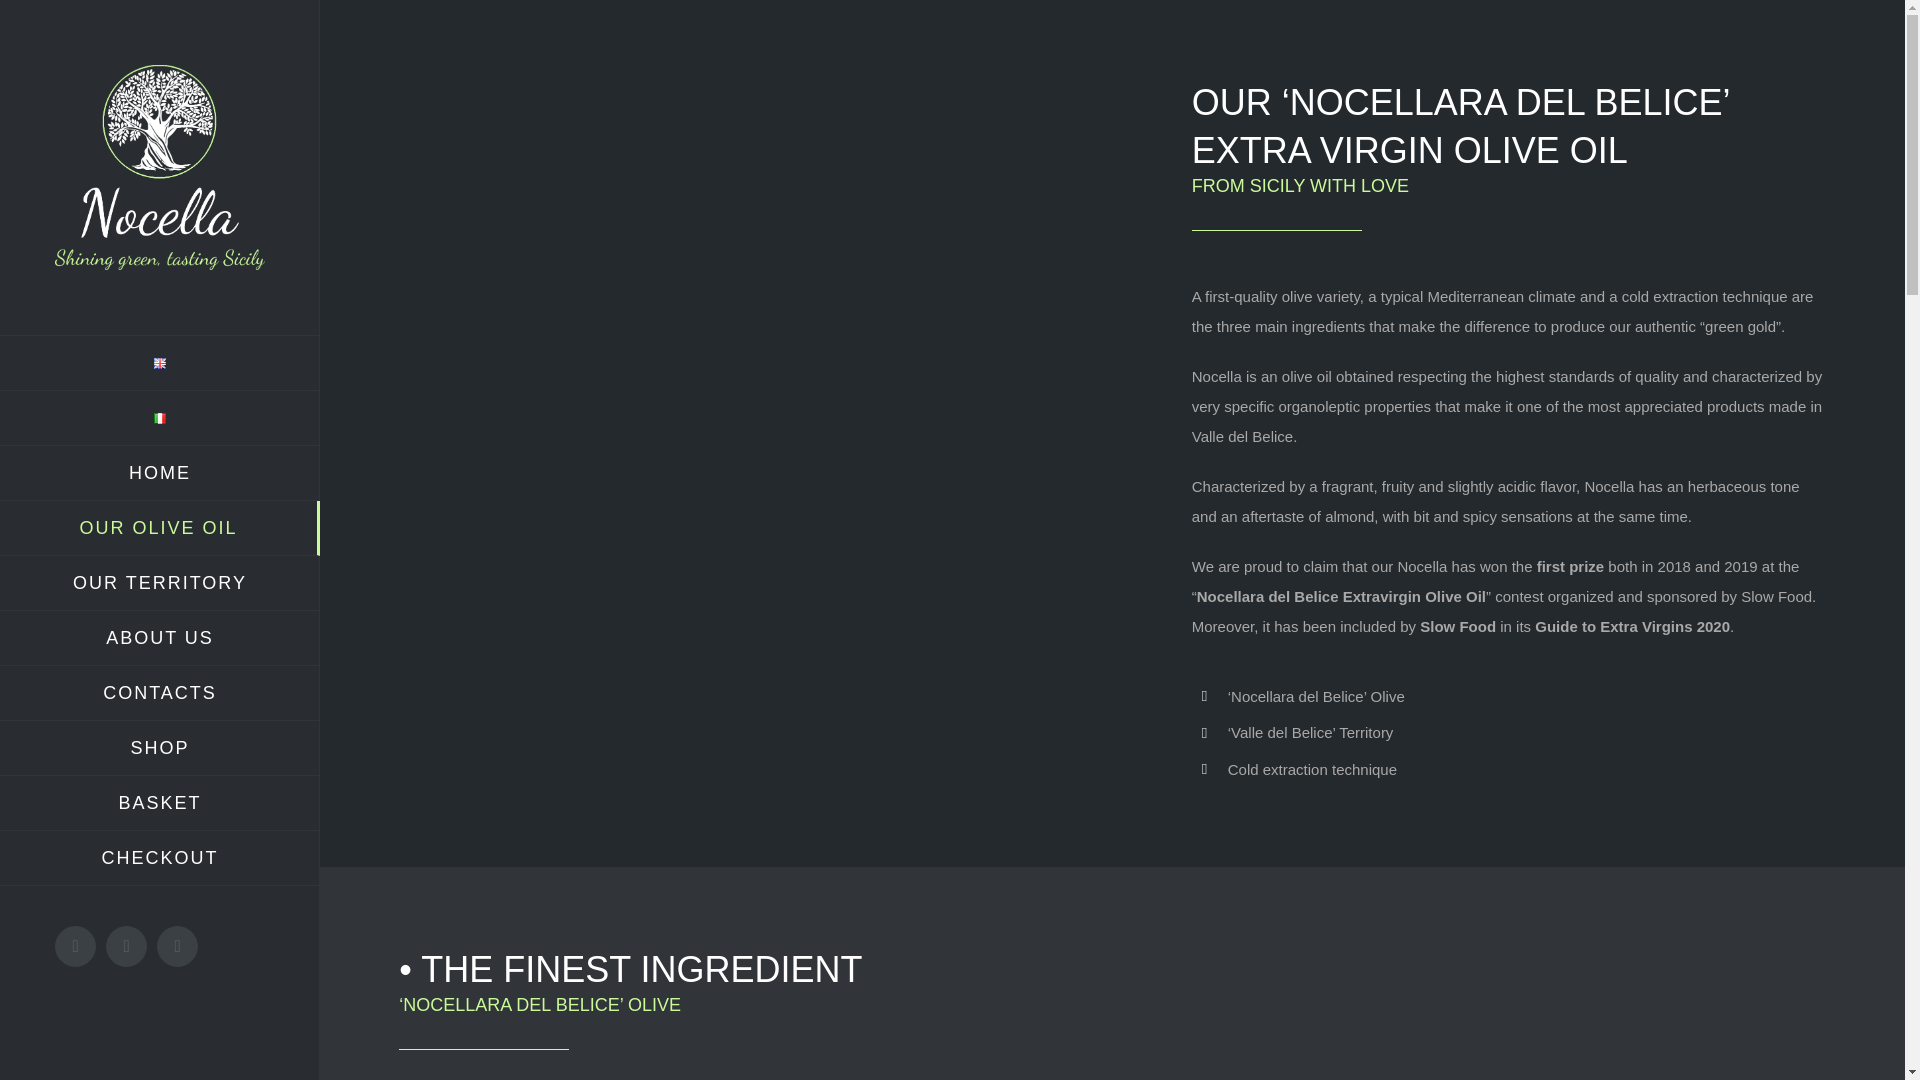  What do you see at coordinates (76, 946) in the screenshot?
I see `Facebook` at bounding box center [76, 946].